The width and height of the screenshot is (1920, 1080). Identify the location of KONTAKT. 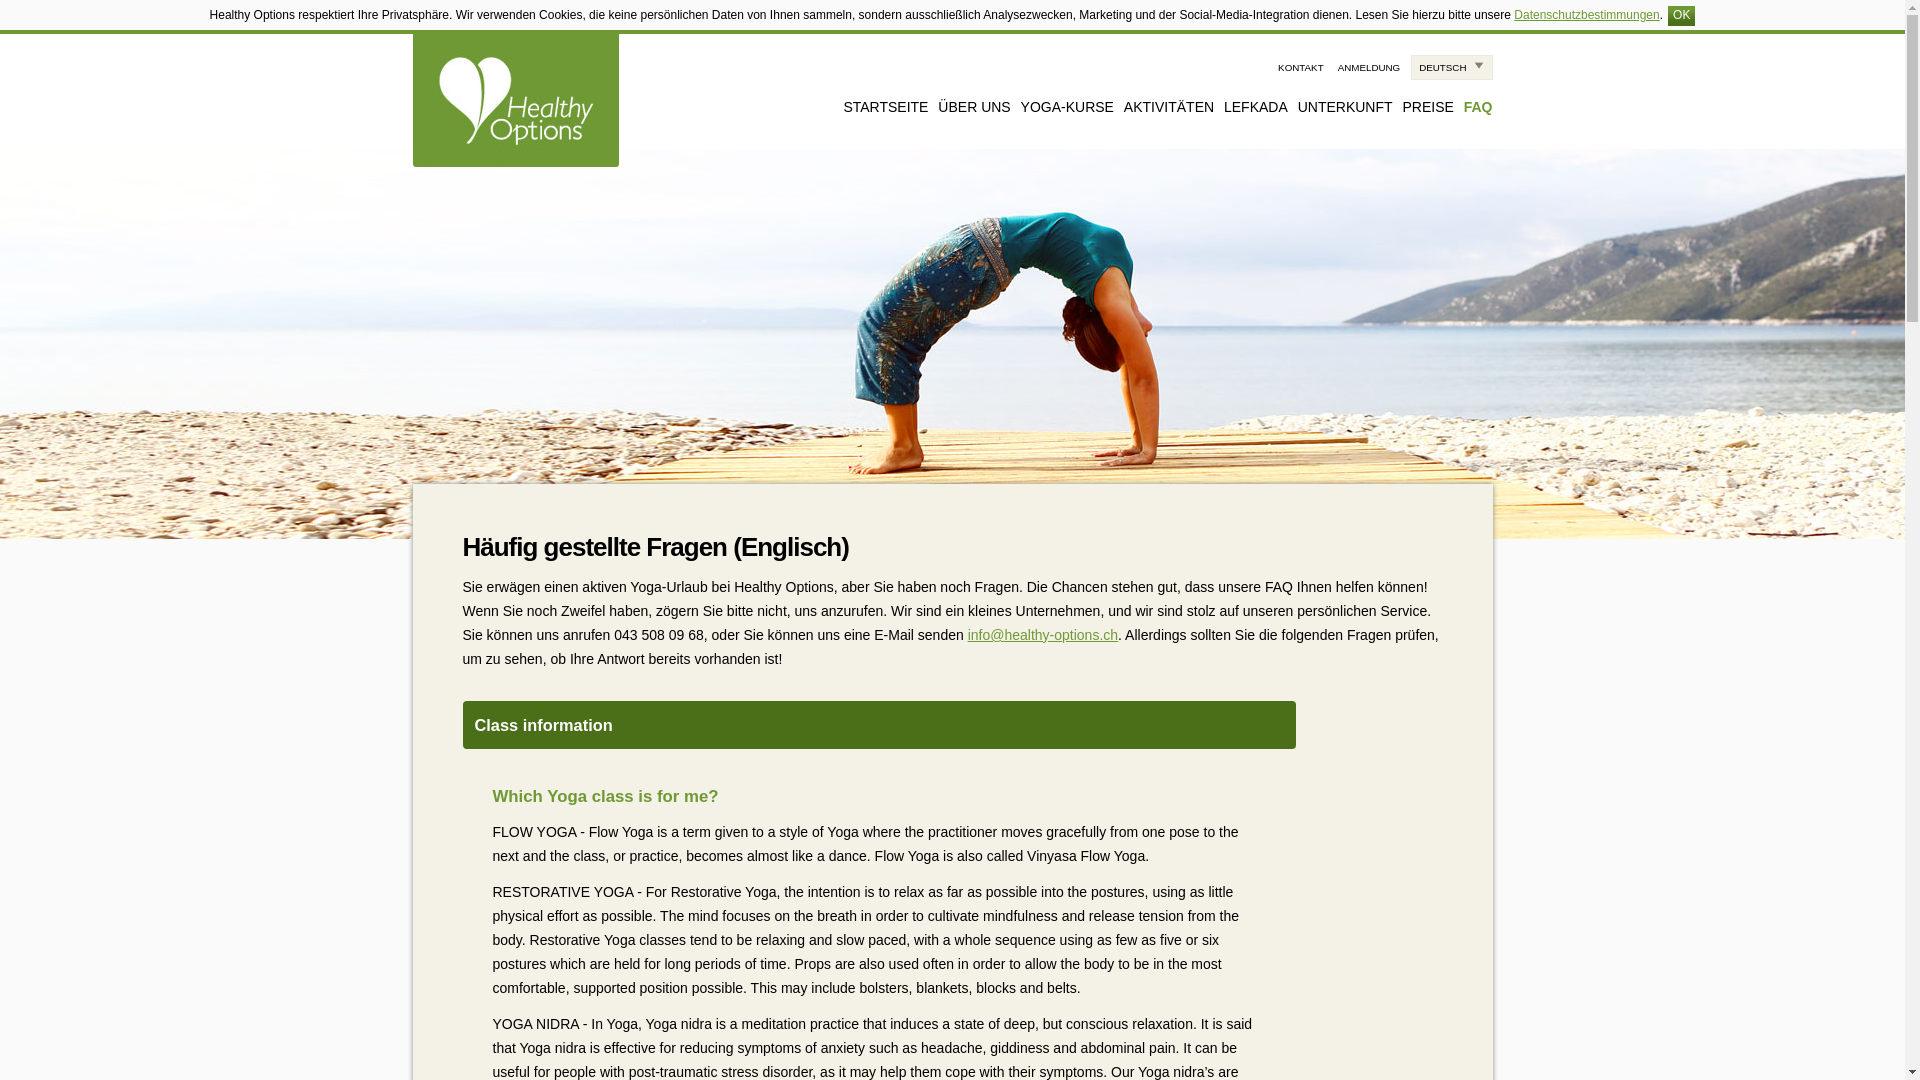
(1301, 67).